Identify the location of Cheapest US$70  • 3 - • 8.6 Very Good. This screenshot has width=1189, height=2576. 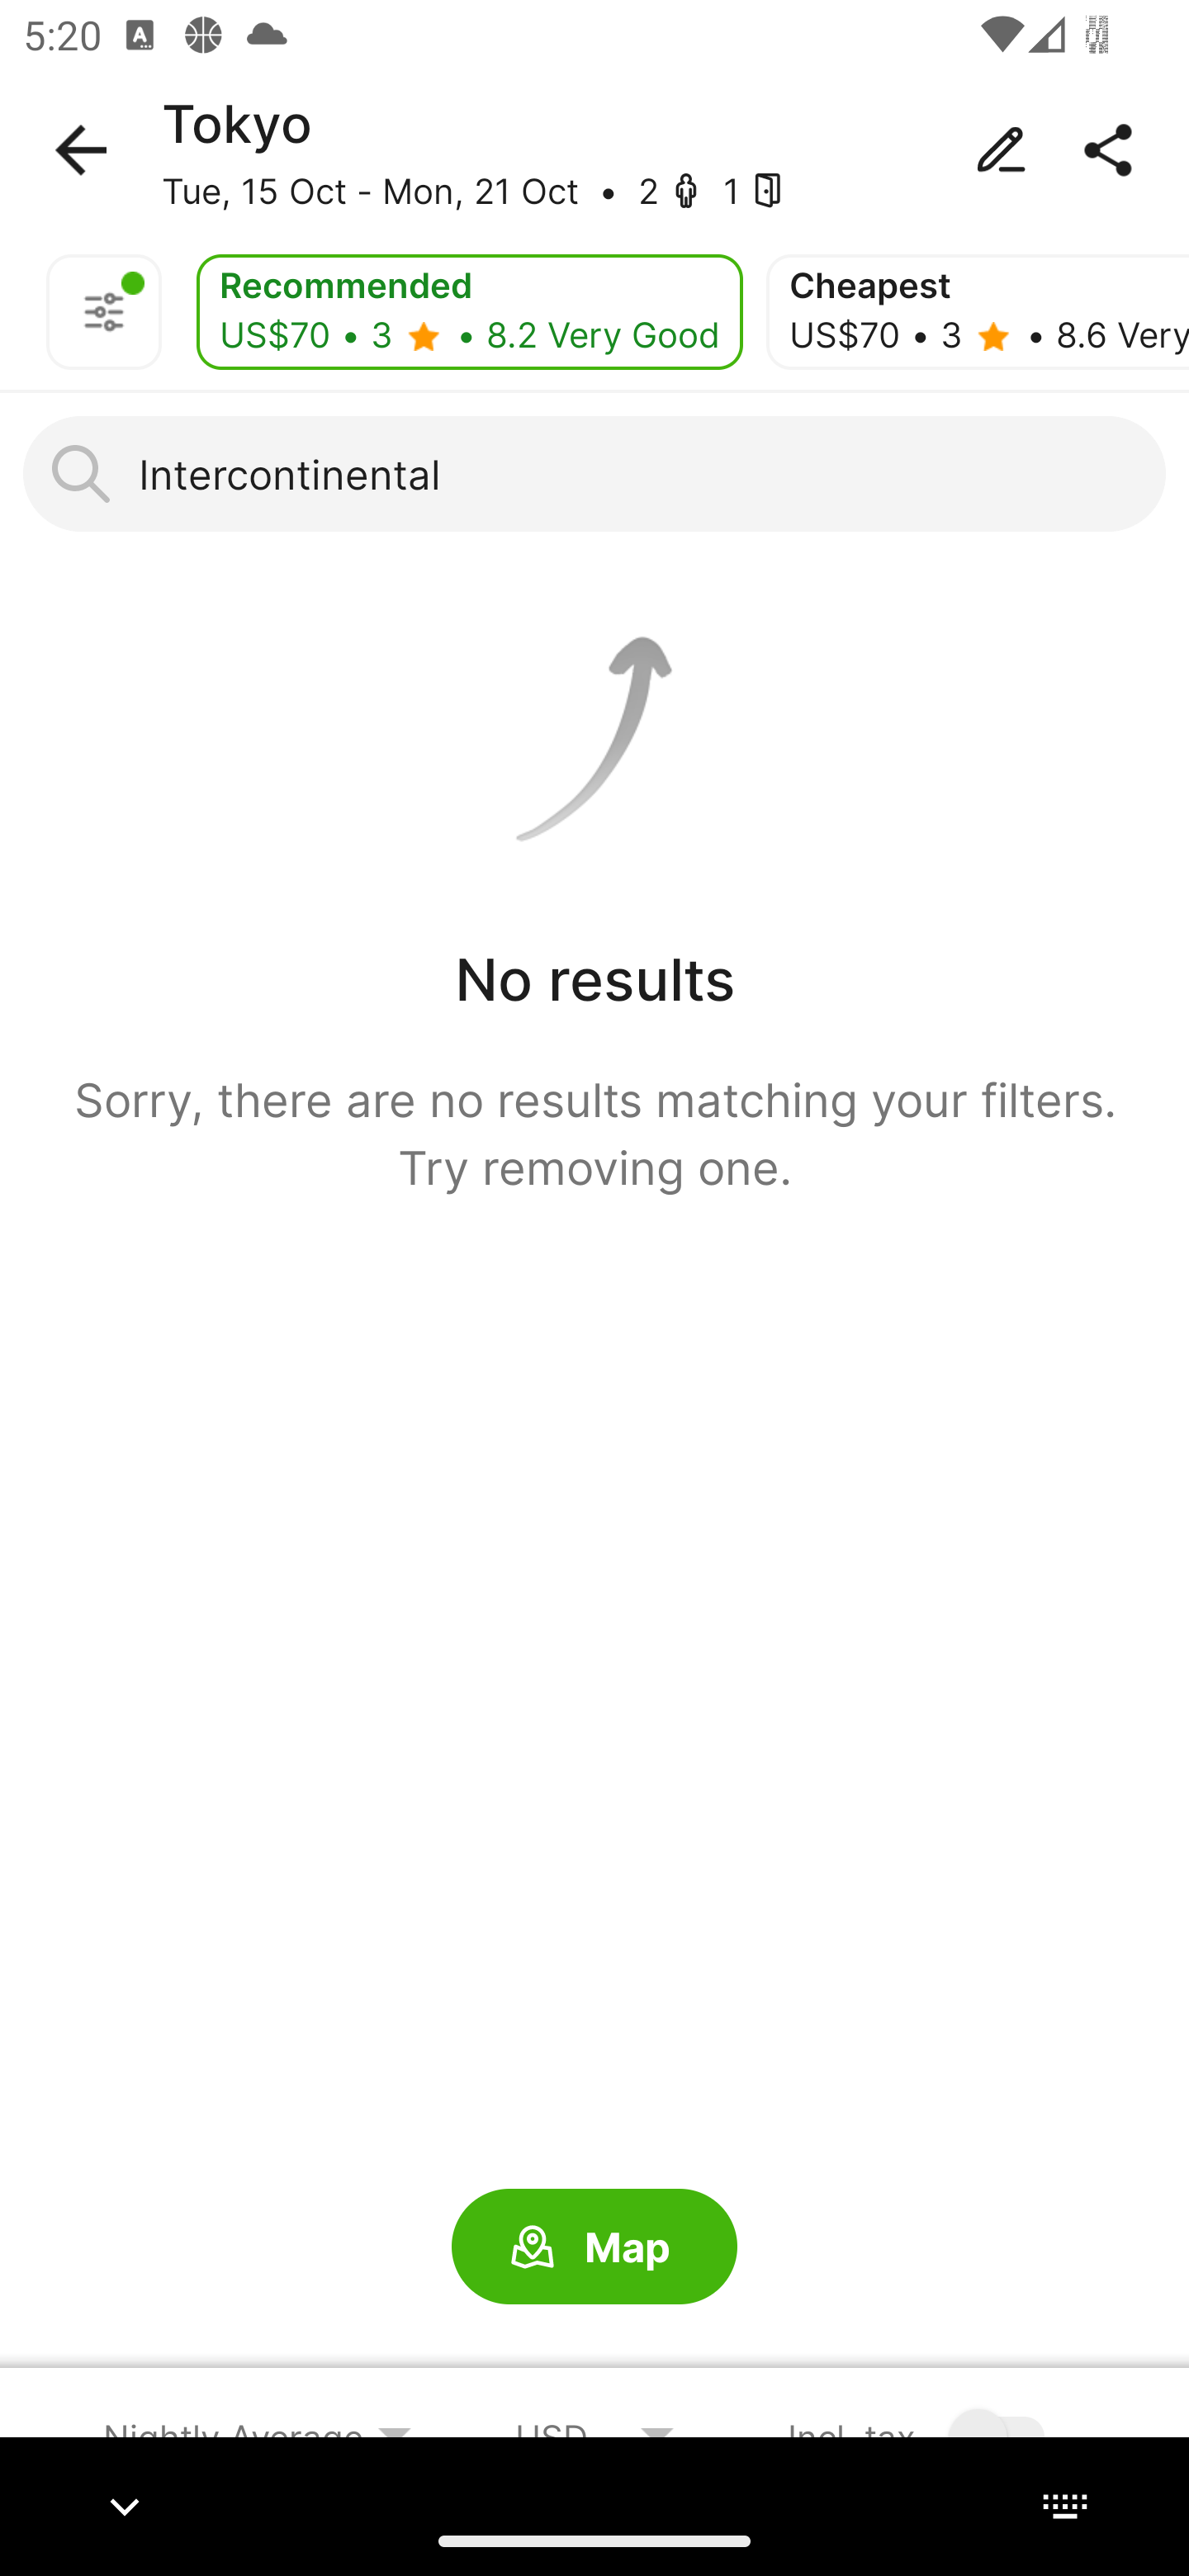
(978, 312).